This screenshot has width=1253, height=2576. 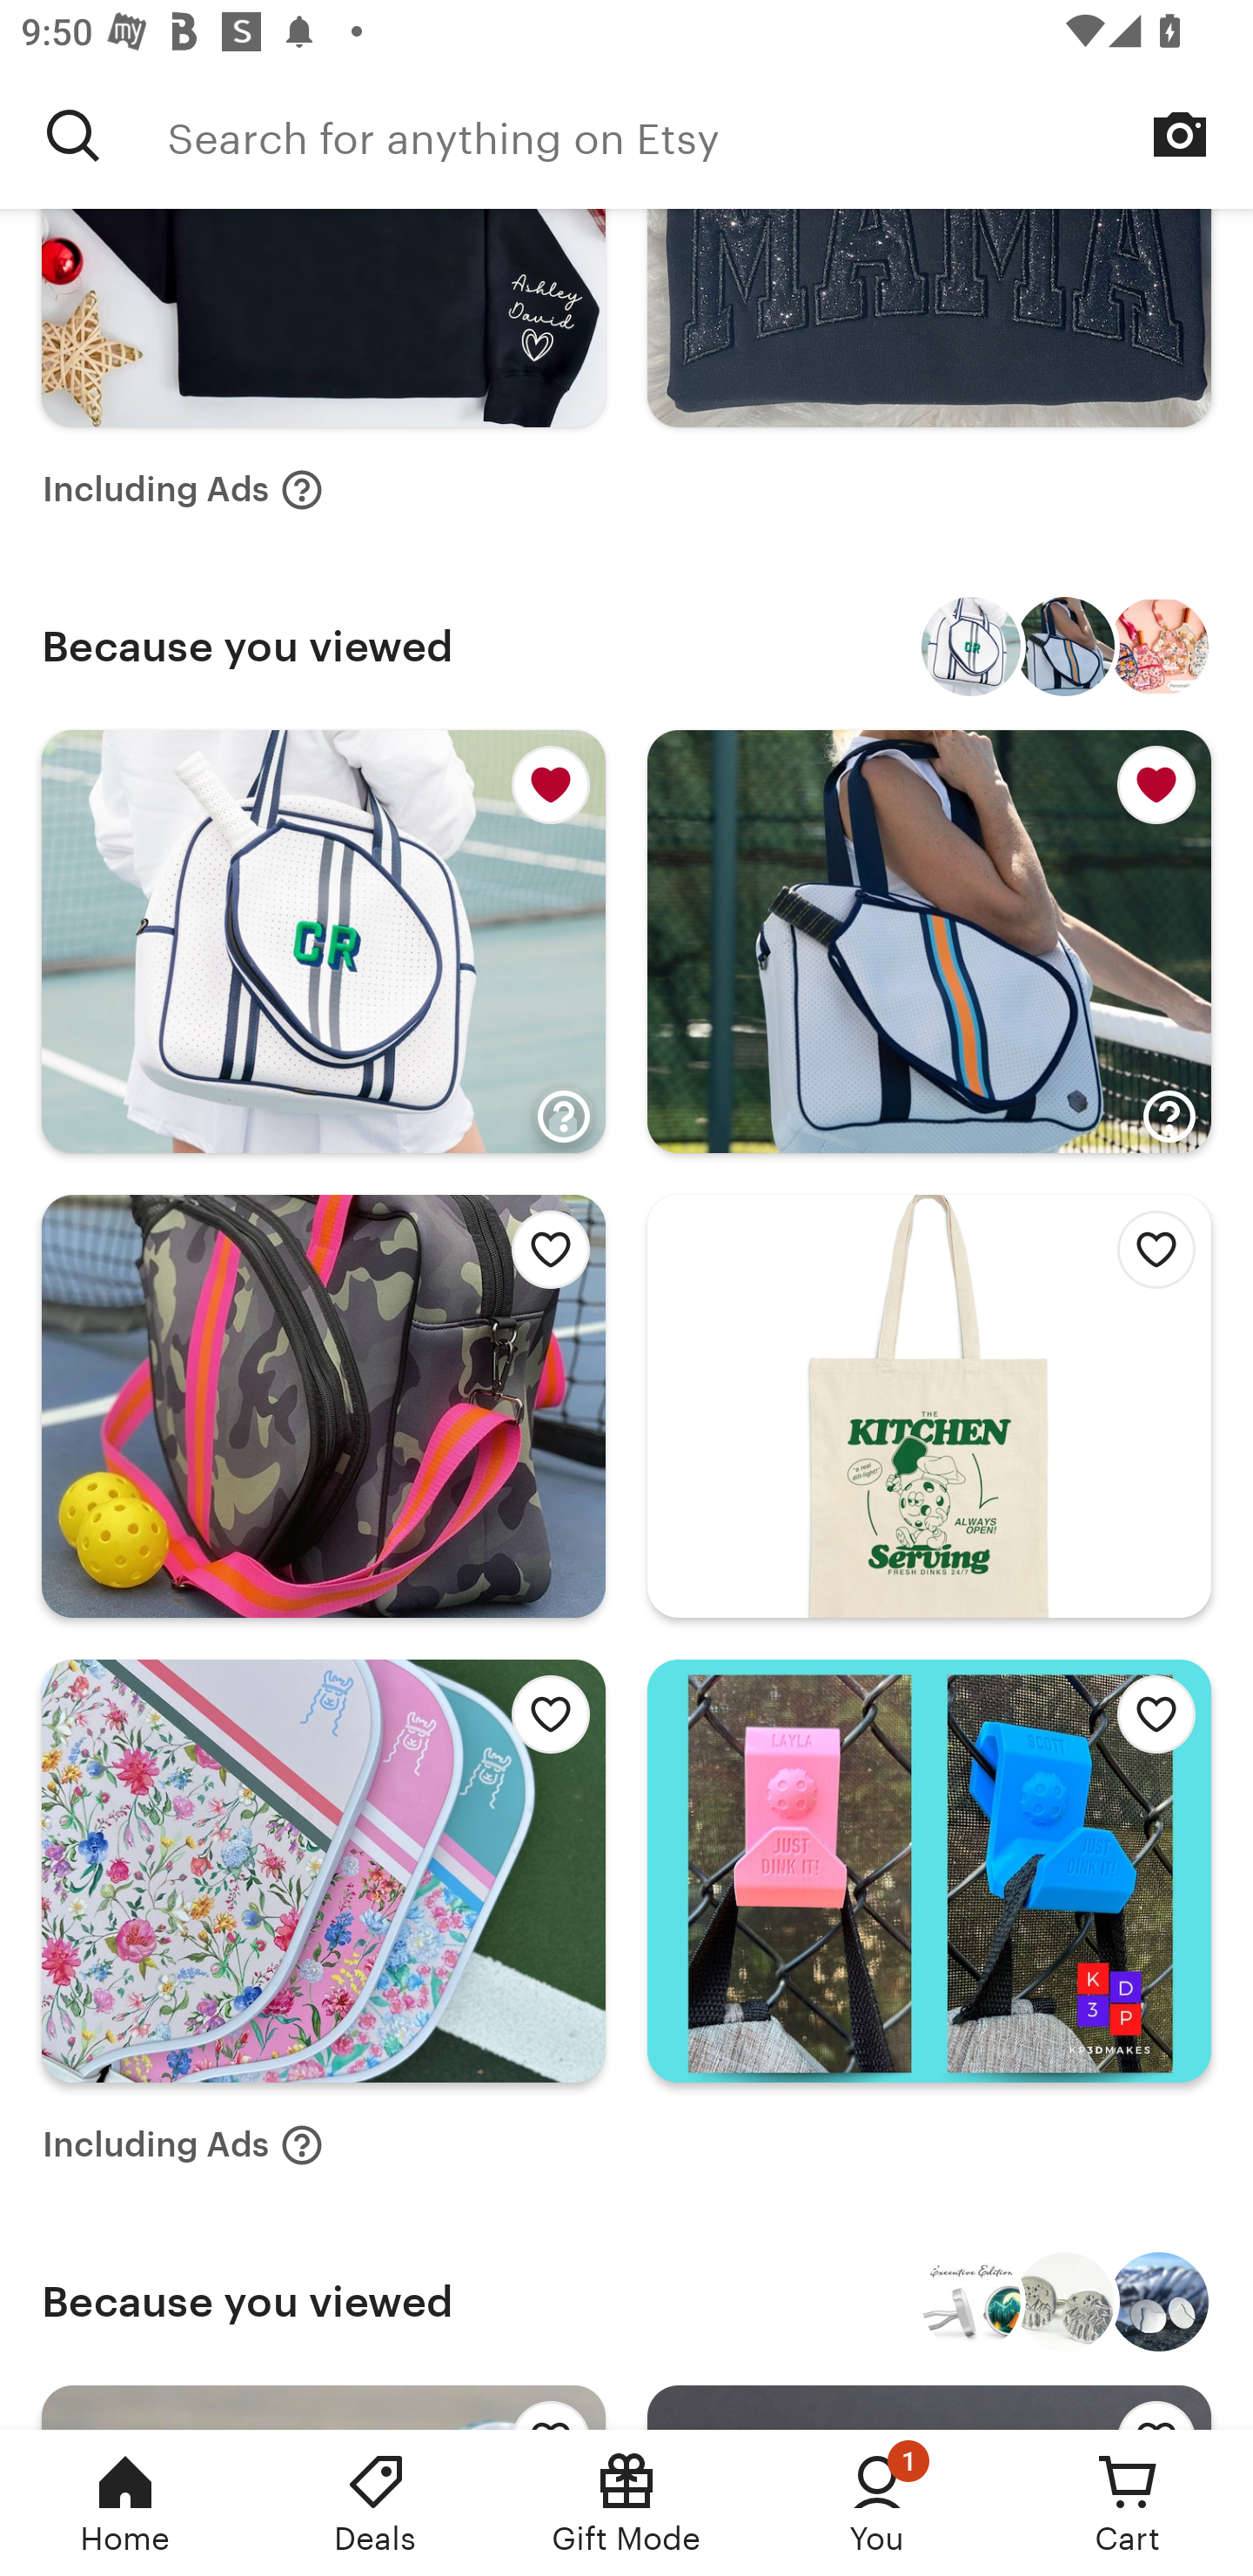 What do you see at coordinates (877, 2503) in the screenshot?
I see `You, 1 new notification You` at bounding box center [877, 2503].